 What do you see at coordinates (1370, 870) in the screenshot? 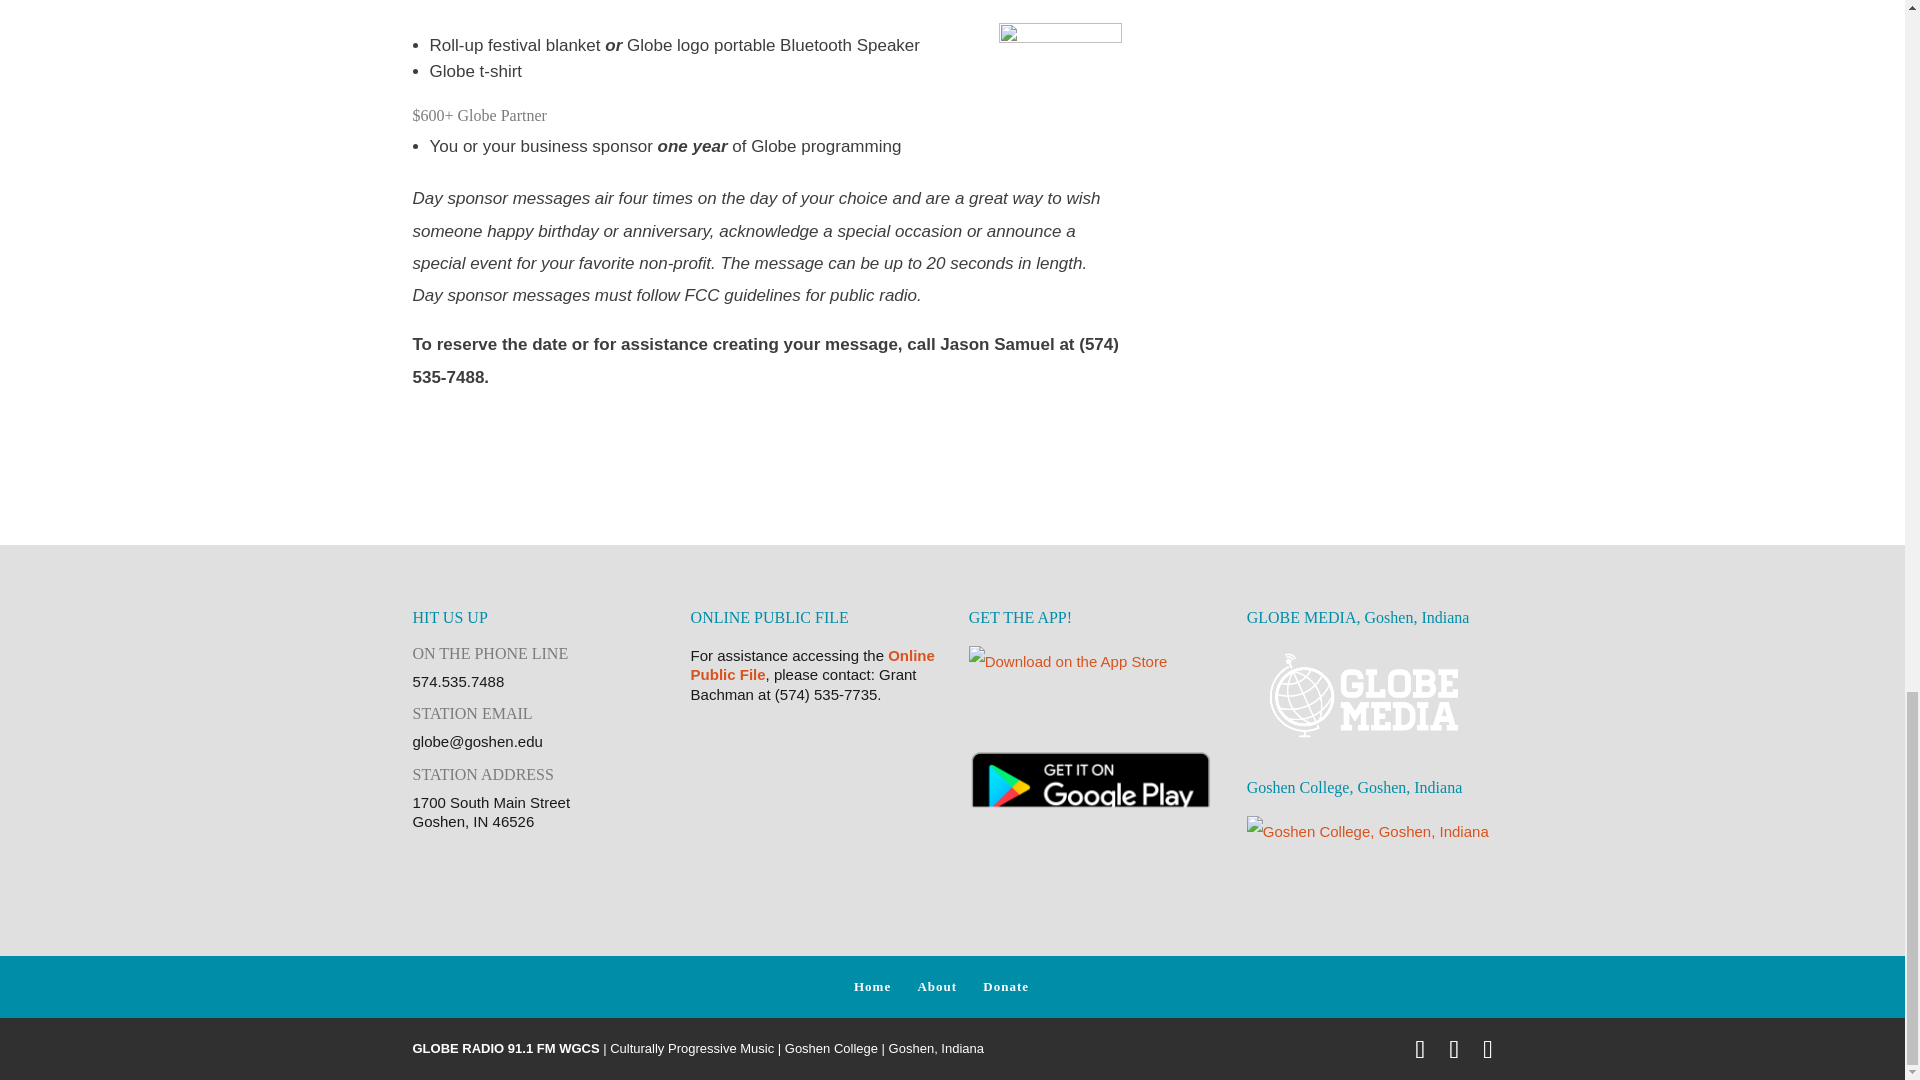
I see `Goshen College, Goshen, Indiana` at bounding box center [1370, 870].